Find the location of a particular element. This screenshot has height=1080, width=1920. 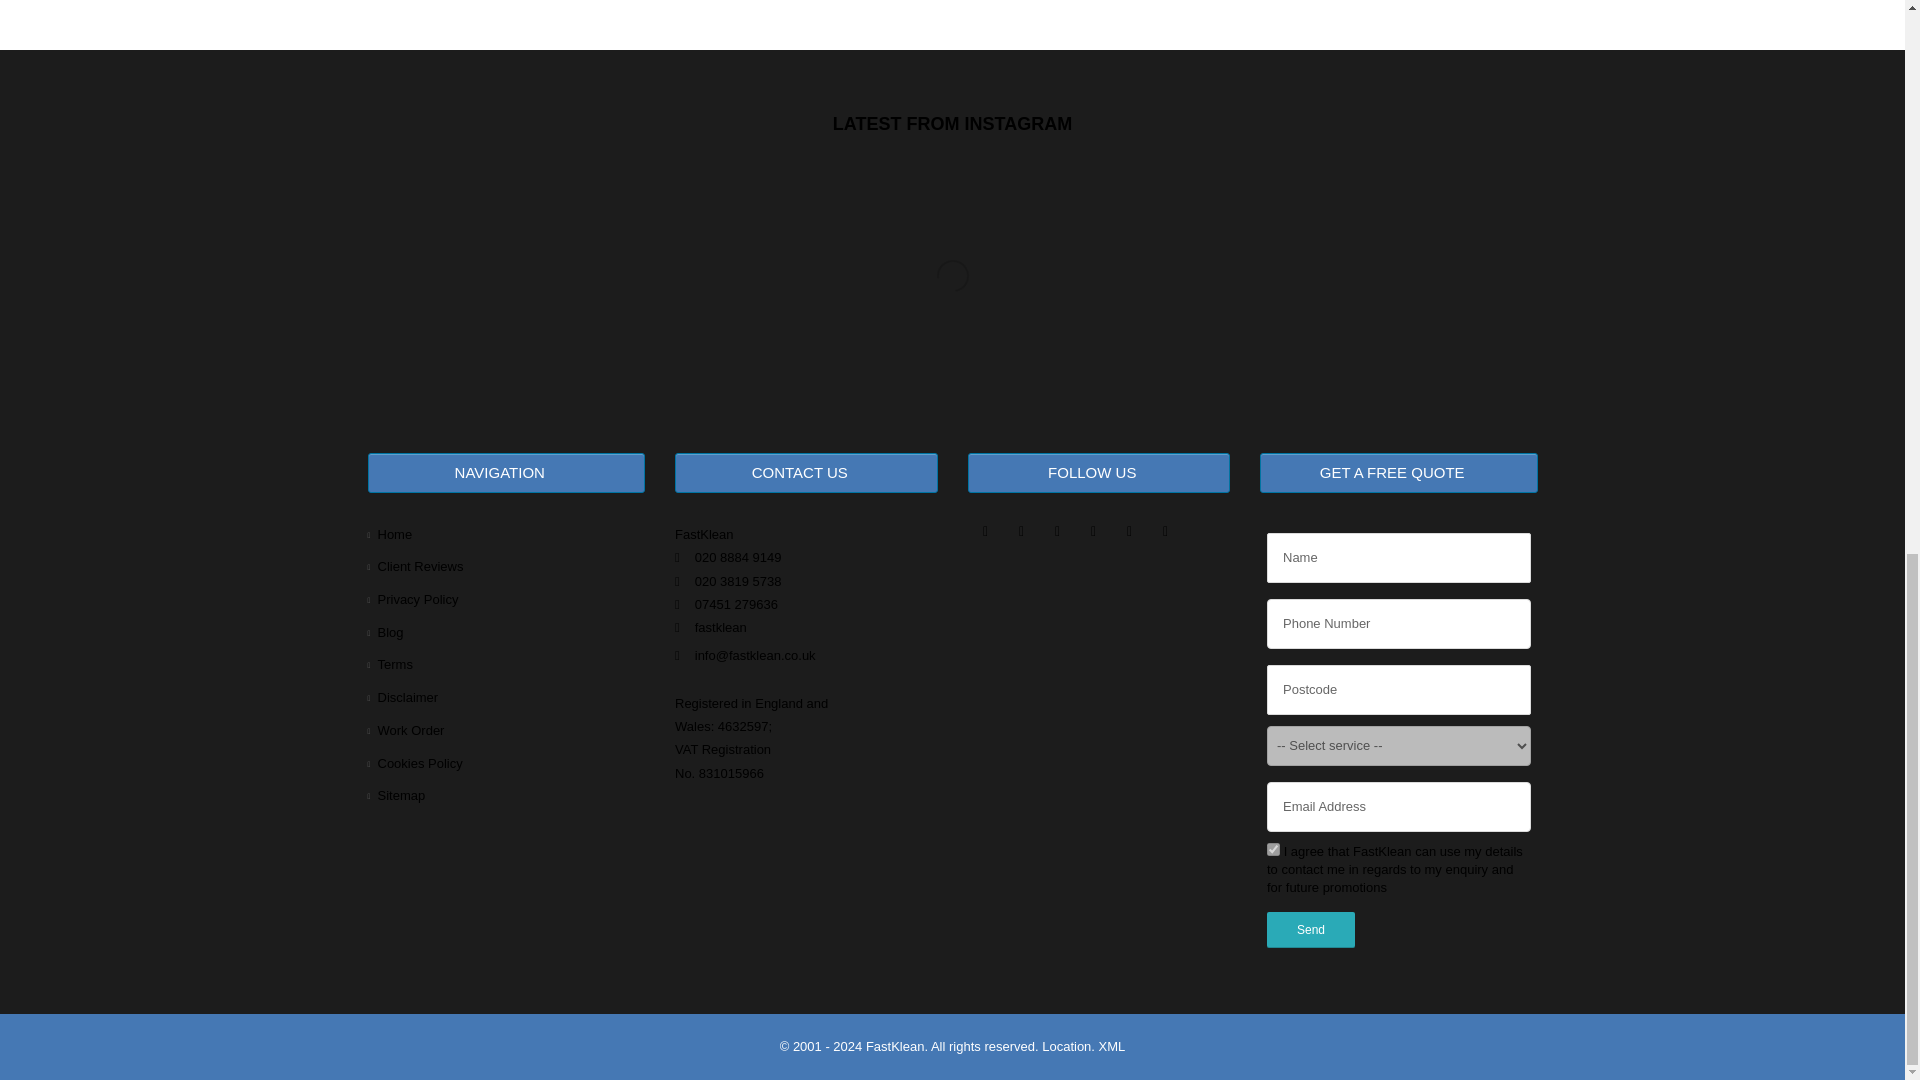

Rss is located at coordinates (1166, 538).